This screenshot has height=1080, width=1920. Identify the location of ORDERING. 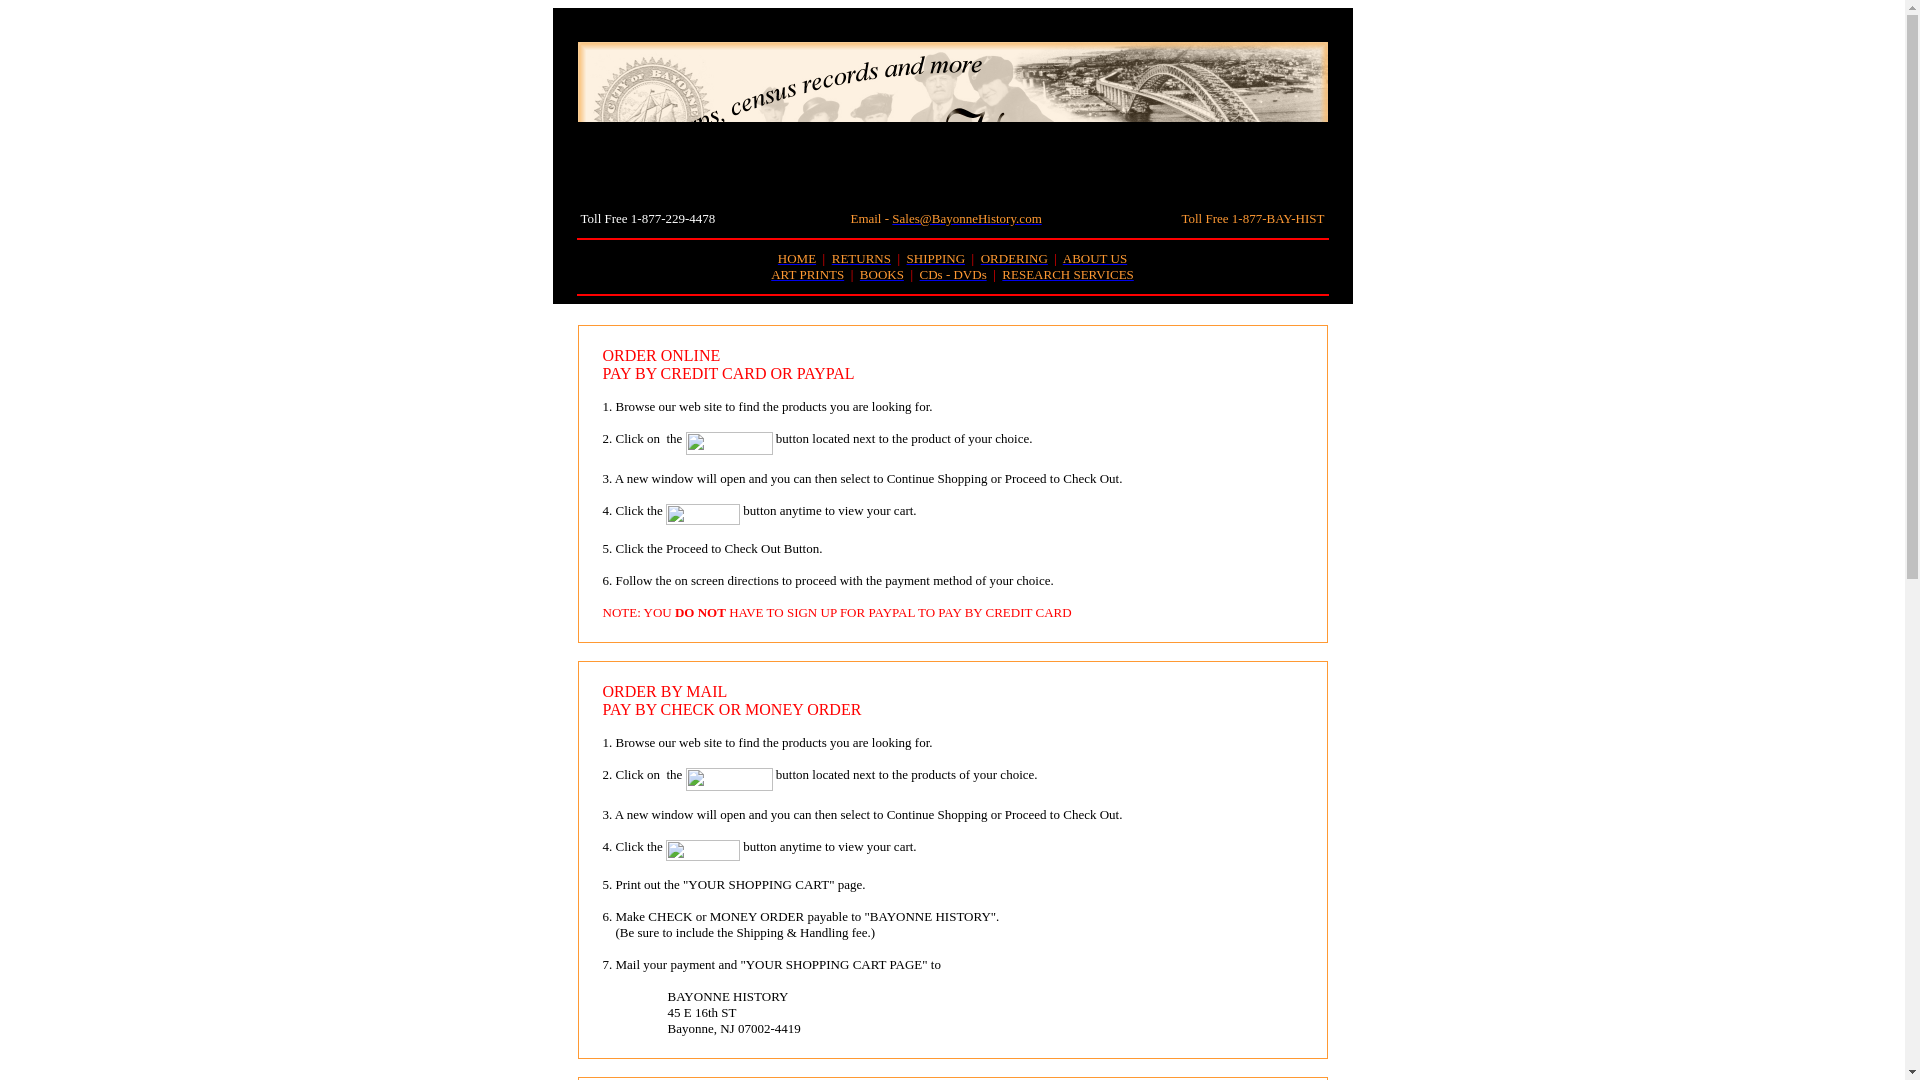
(1014, 258).